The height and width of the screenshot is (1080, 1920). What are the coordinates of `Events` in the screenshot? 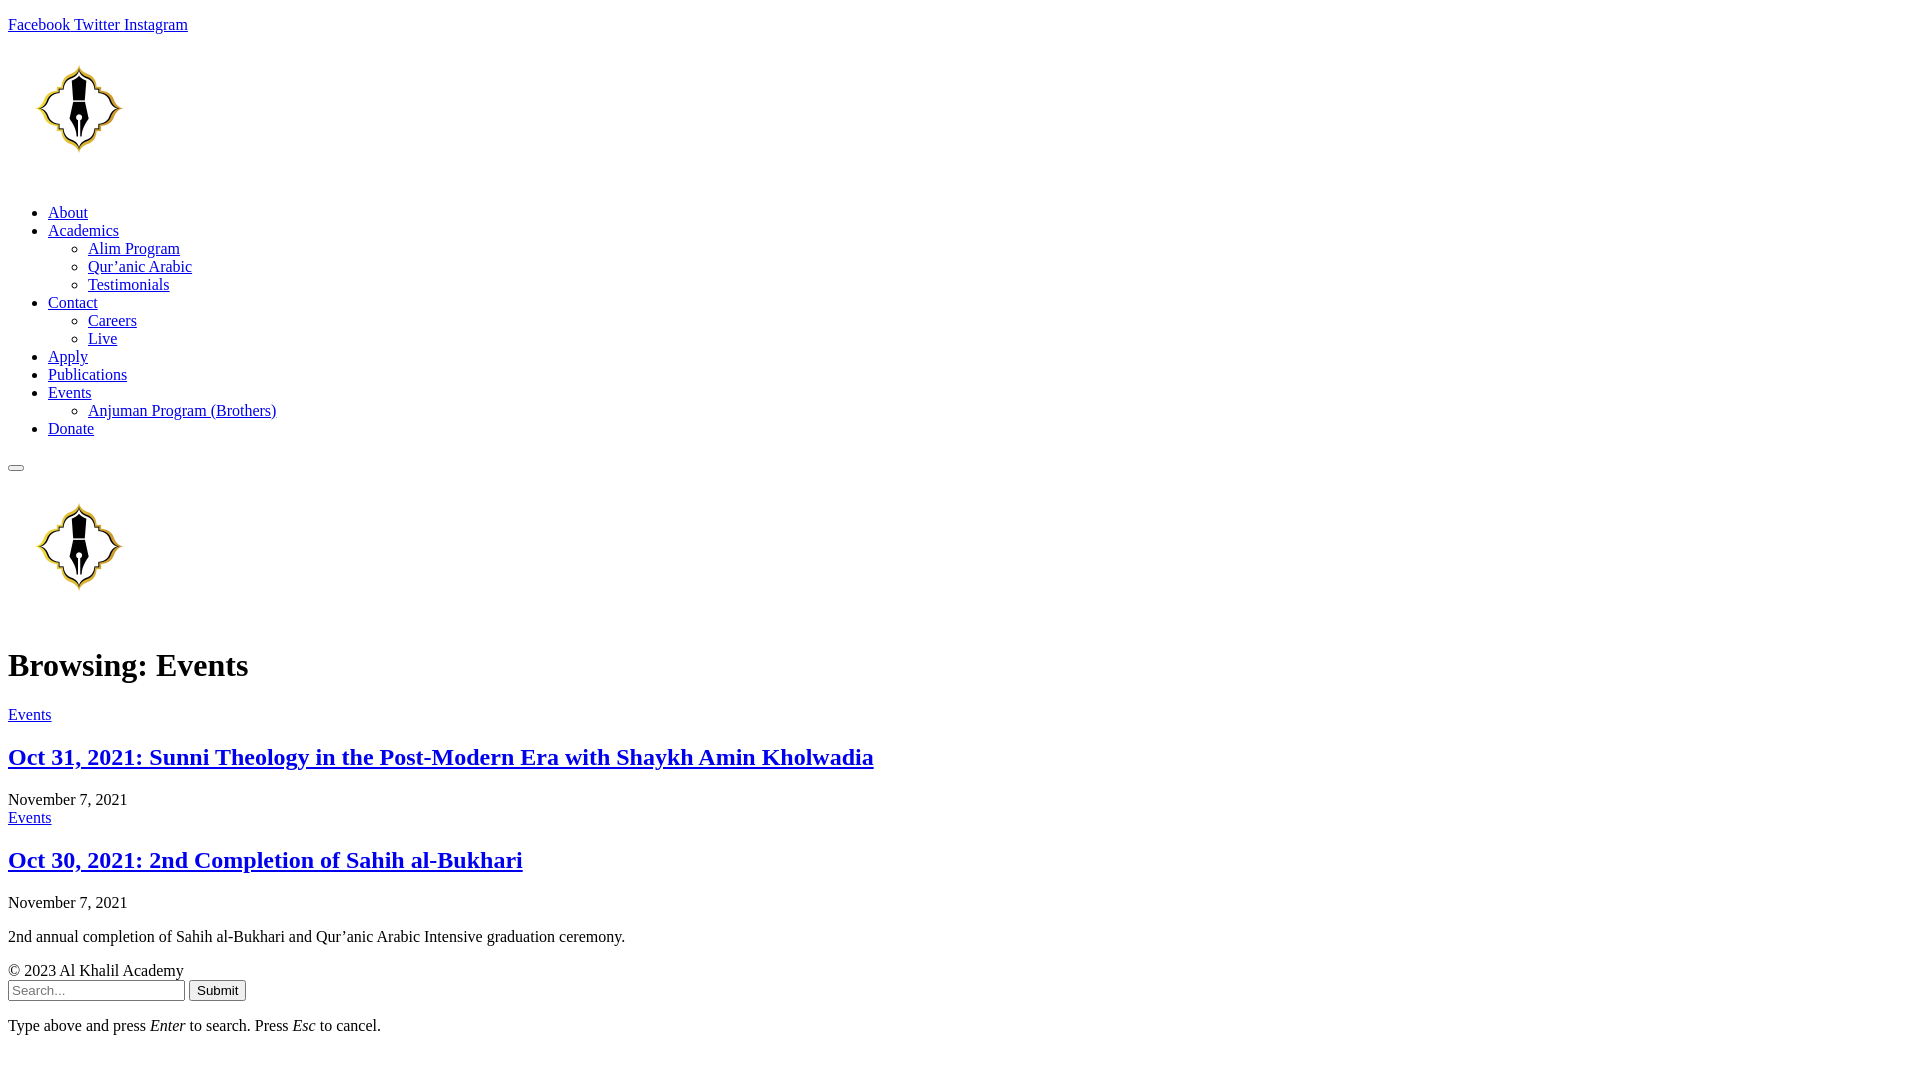 It's located at (70, 392).